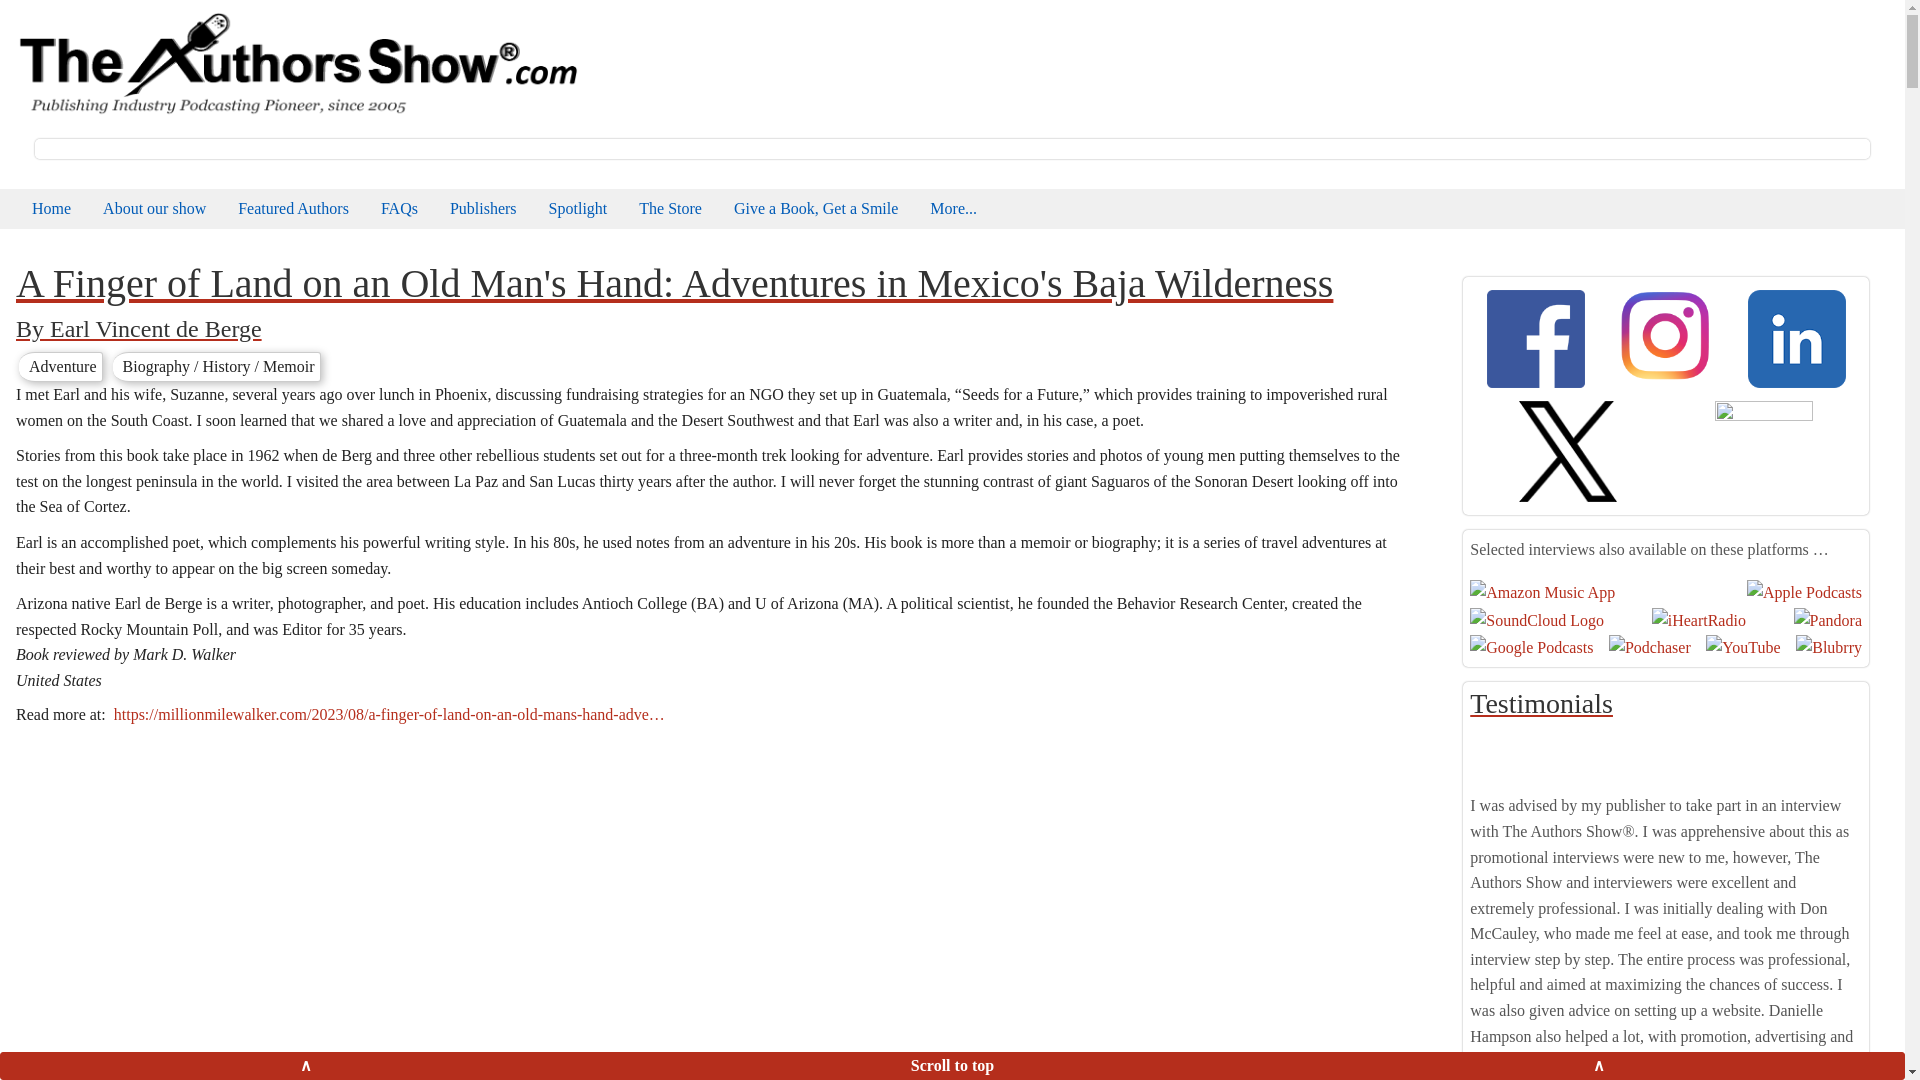 Image resolution: width=1920 pixels, height=1080 pixels. Describe the element at coordinates (296, 62) in the screenshot. I see `Home` at that location.